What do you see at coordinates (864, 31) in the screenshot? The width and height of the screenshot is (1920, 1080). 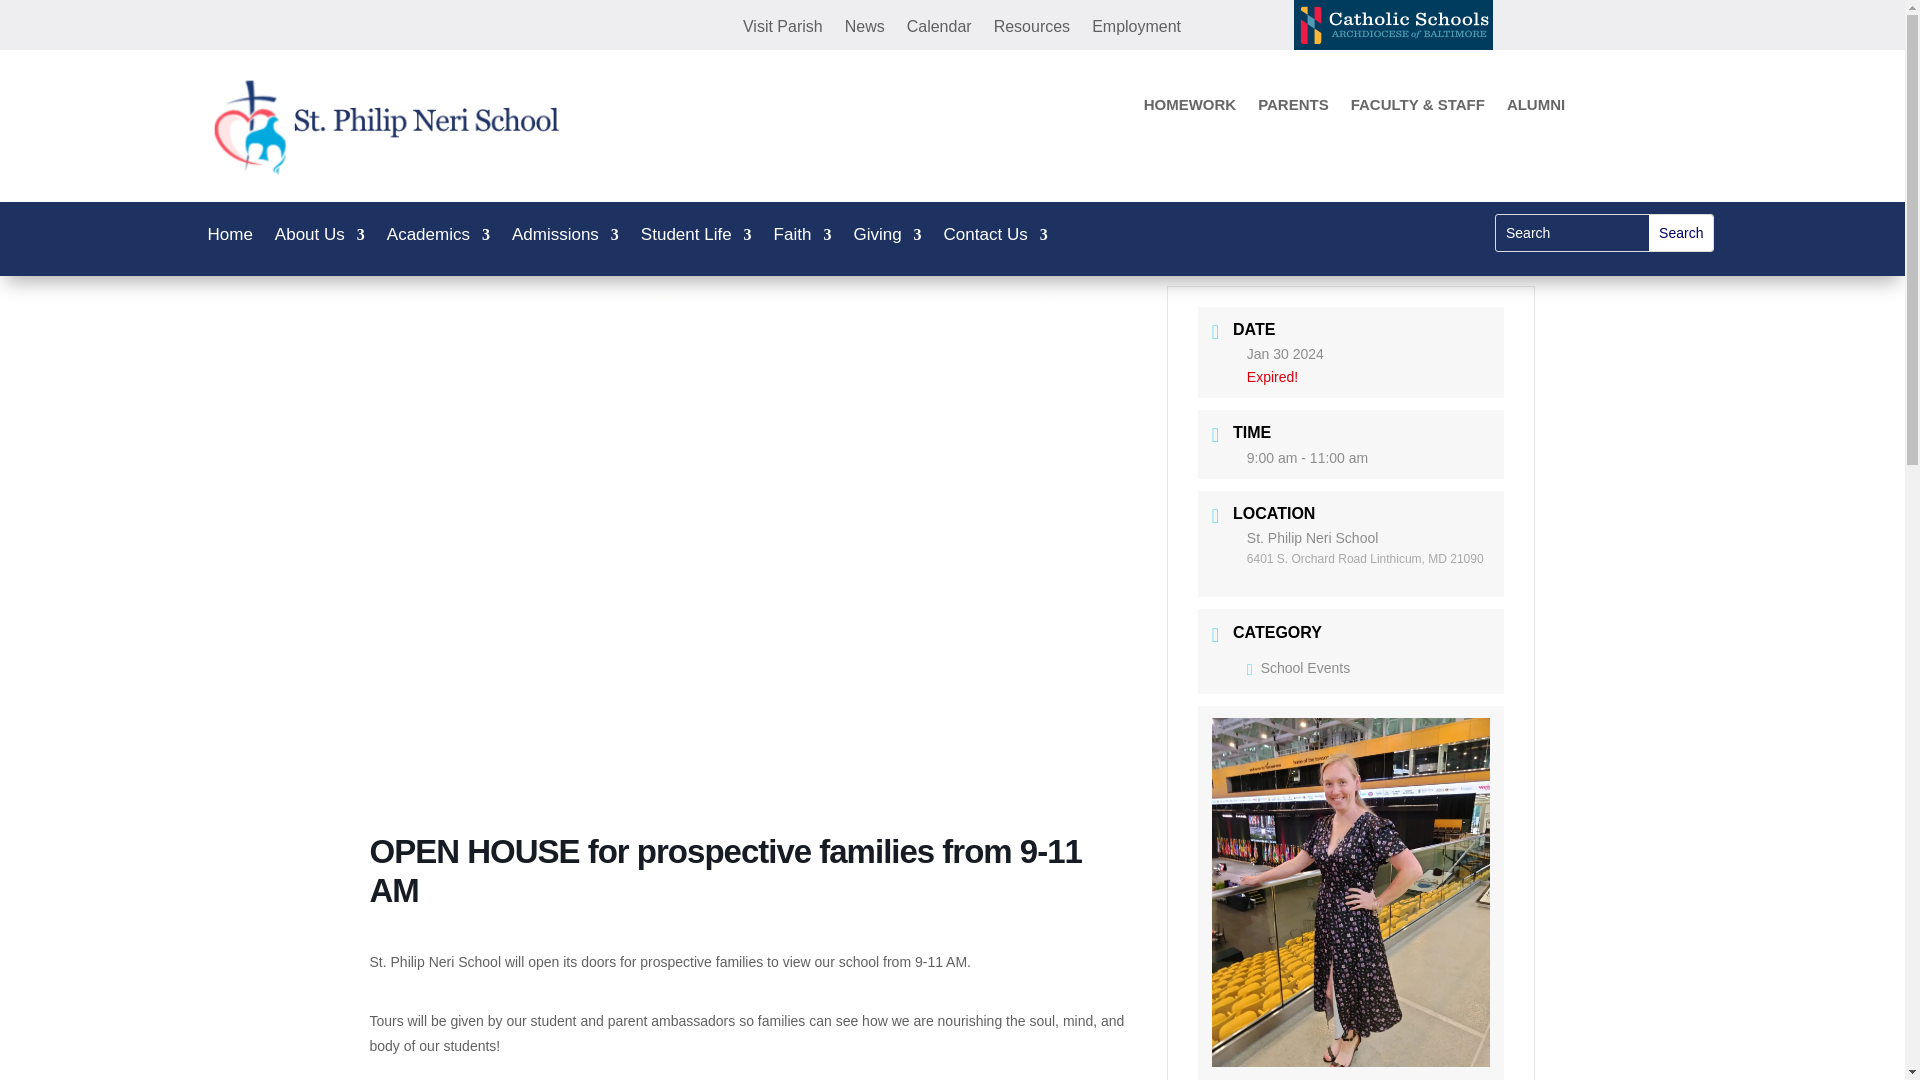 I see `News` at bounding box center [864, 31].